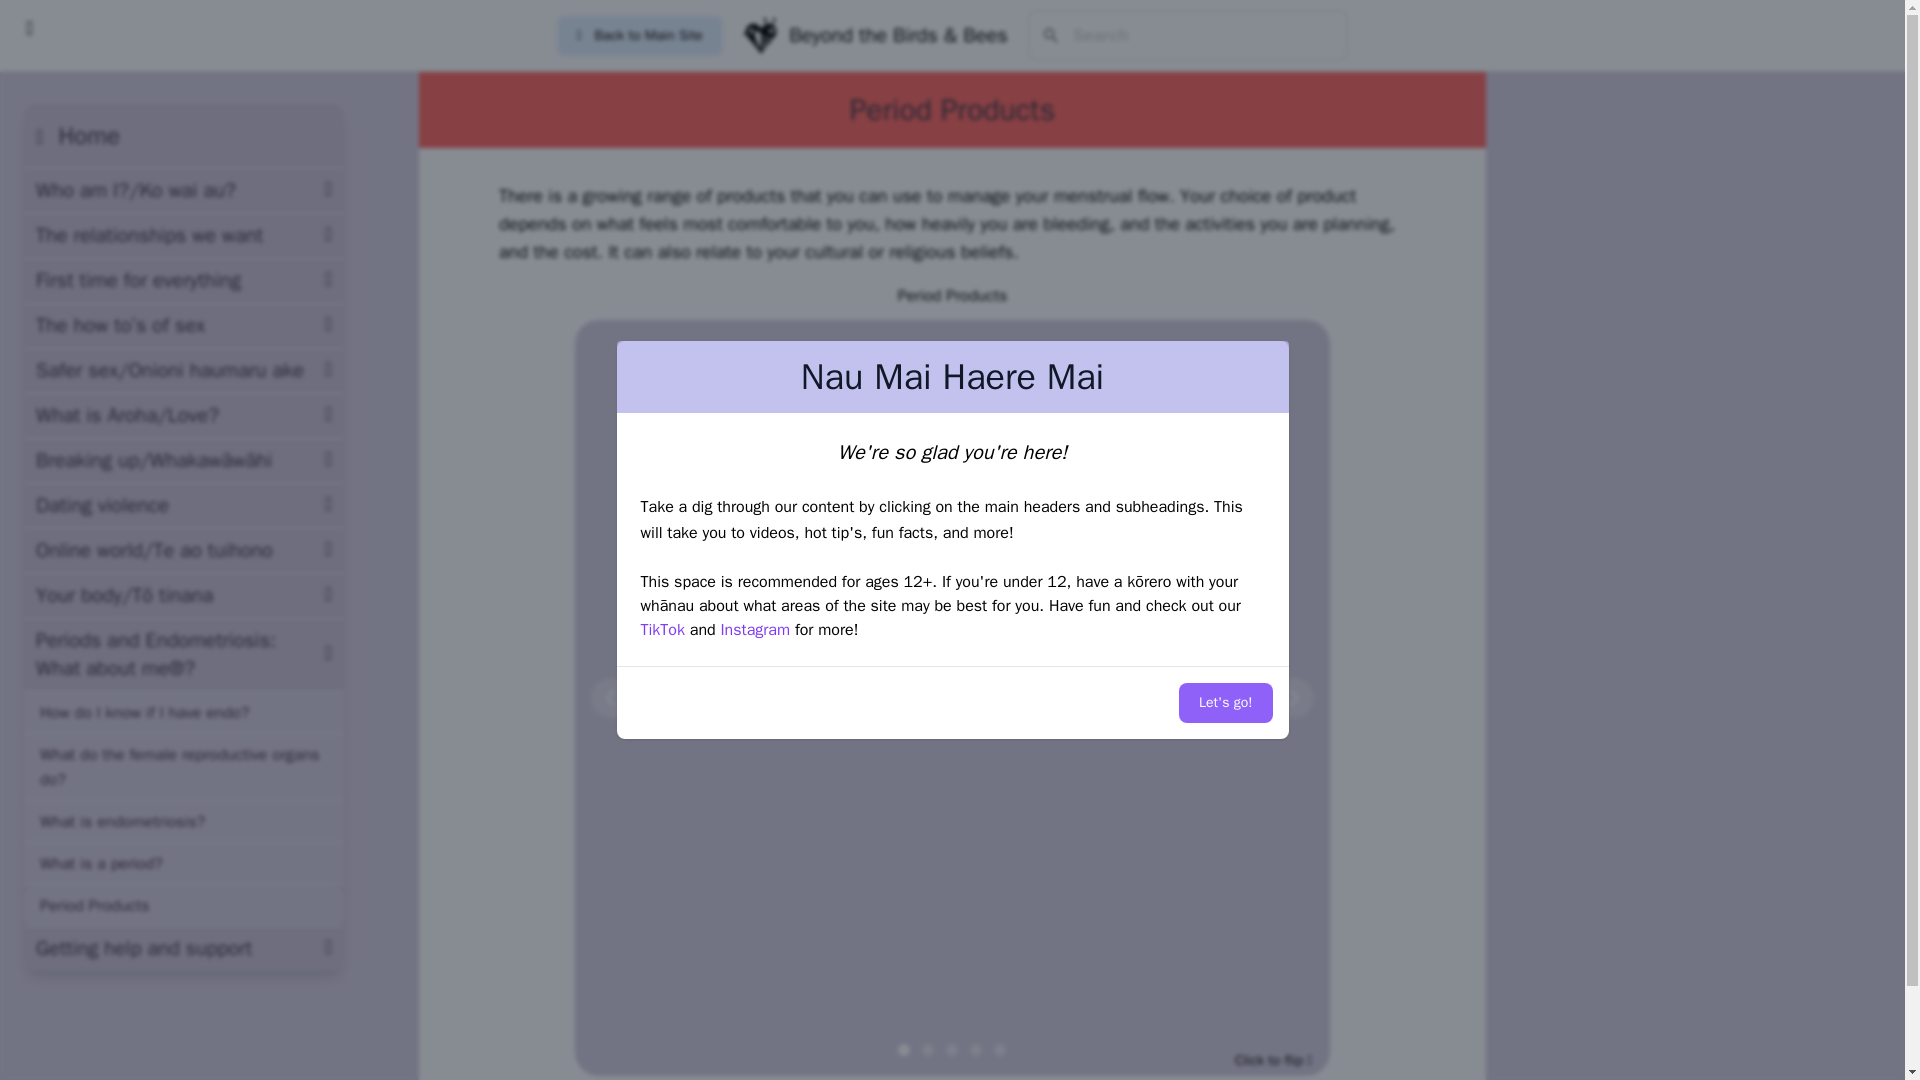 This screenshot has width=1920, height=1080. Describe the element at coordinates (640, 36) in the screenshot. I see `Back to Main Site` at that location.